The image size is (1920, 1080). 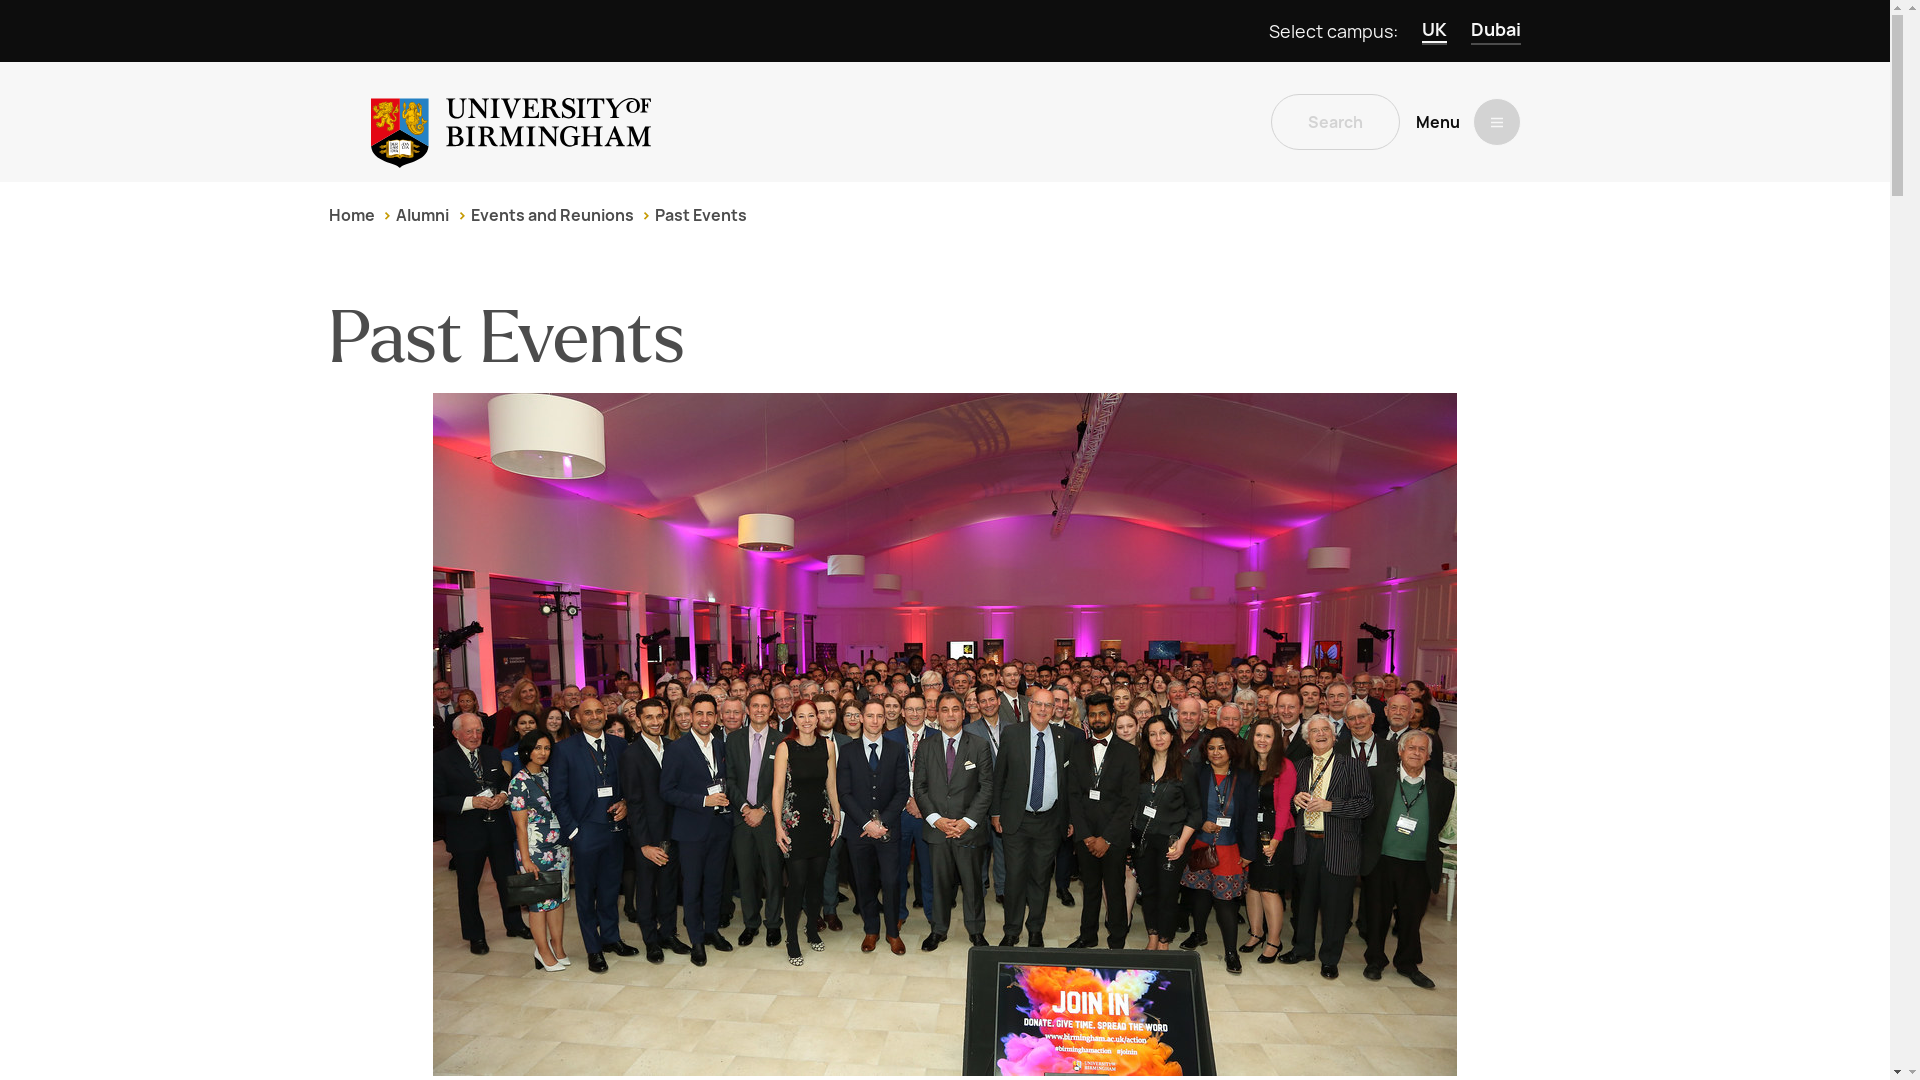 What do you see at coordinates (552, 215) in the screenshot?
I see `Events and Reunions` at bounding box center [552, 215].